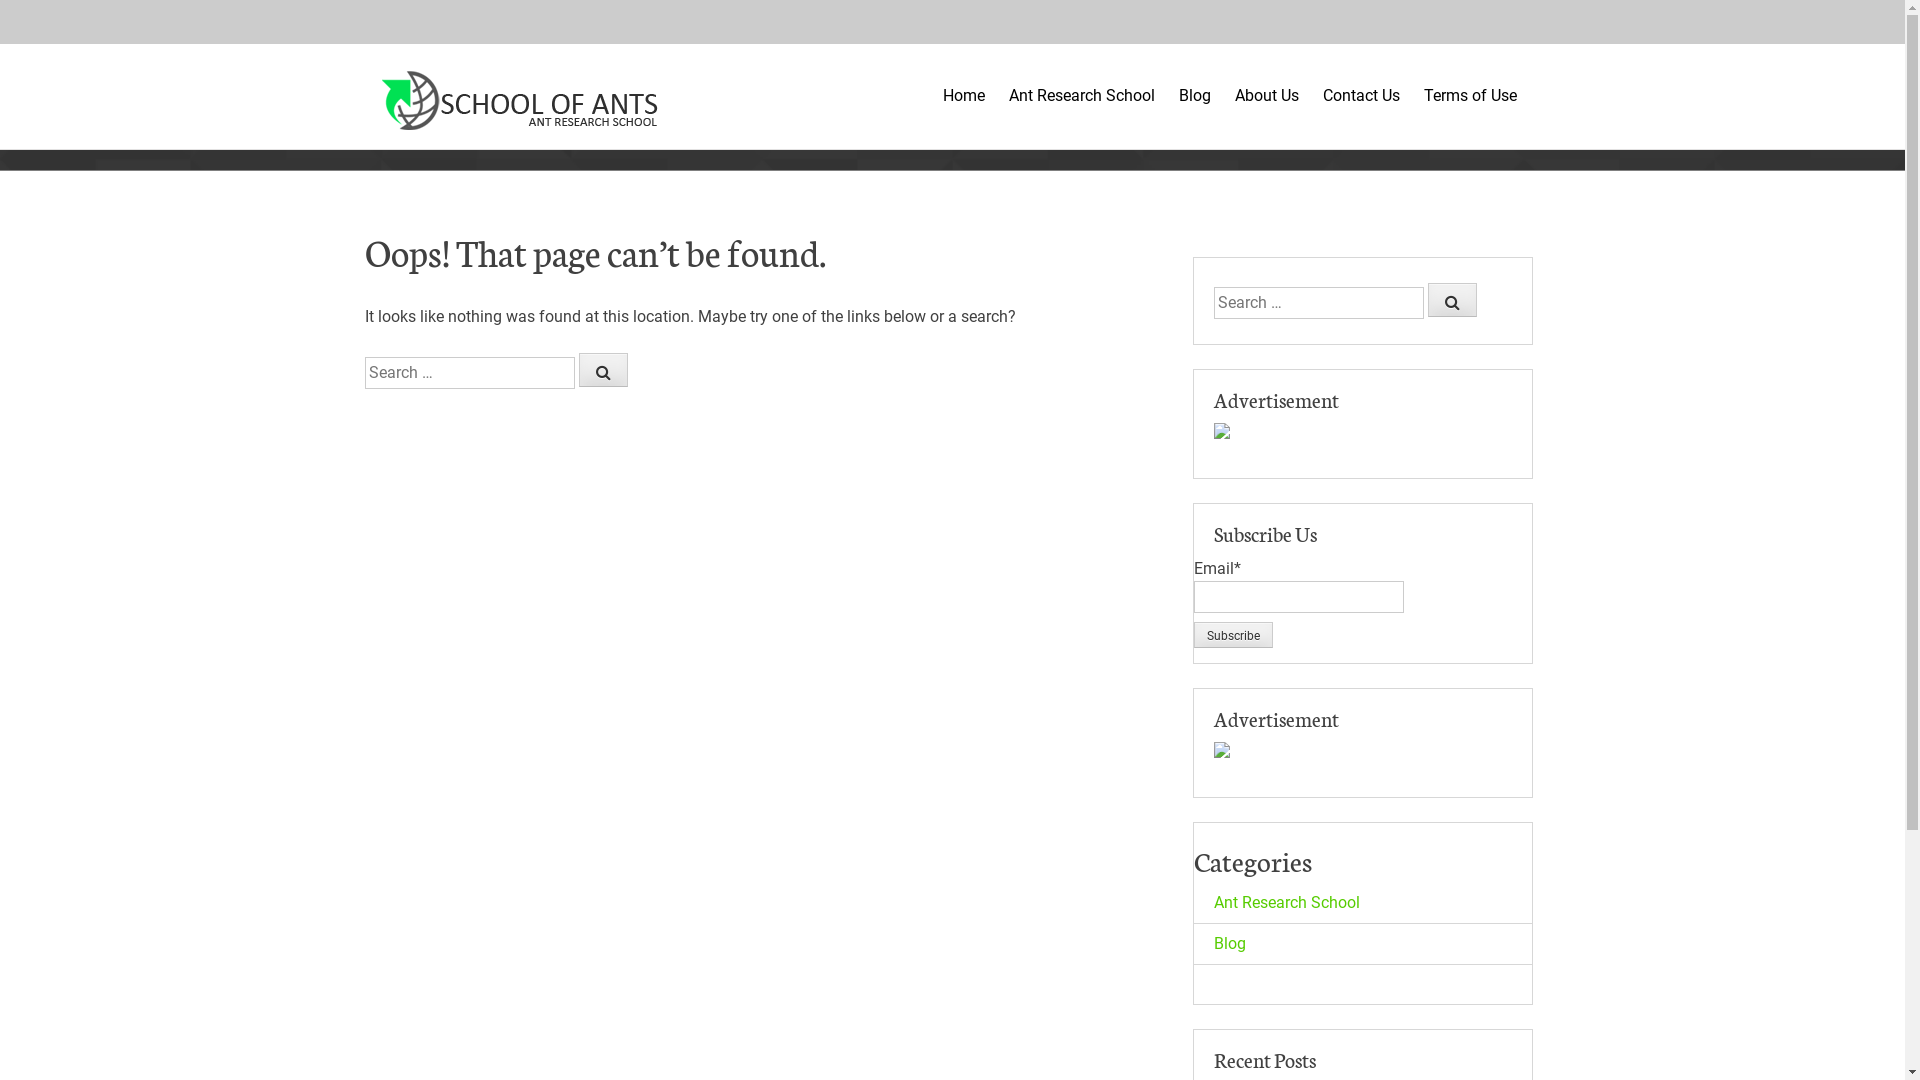 Image resolution: width=1920 pixels, height=1080 pixels. I want to click on Home, so click(962, 114).